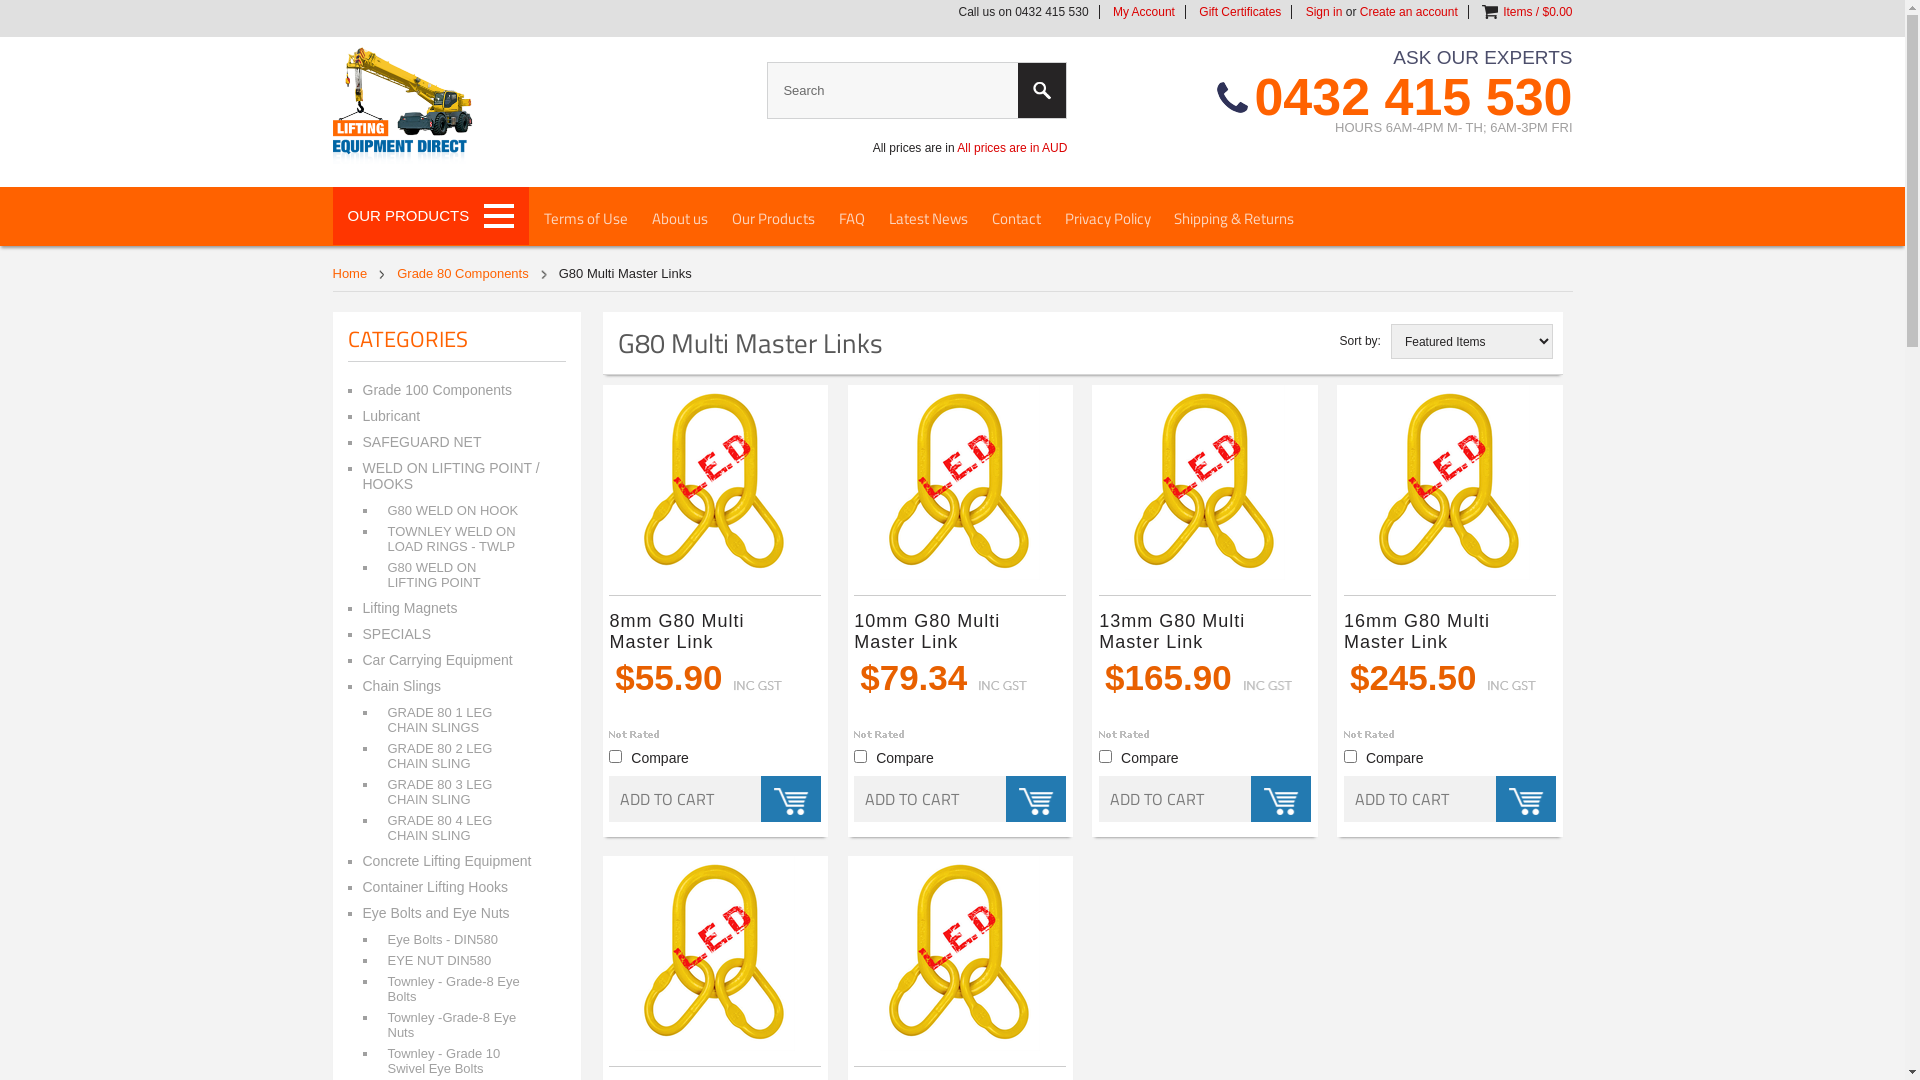 Image resolution: width=1920 pixels, height=1080 pixels. What do you see at coordinates (458, 1025) in the screenshot?
I see `Townley -Grade-8 Eye Nuts` at bounding box center [458, 1025].